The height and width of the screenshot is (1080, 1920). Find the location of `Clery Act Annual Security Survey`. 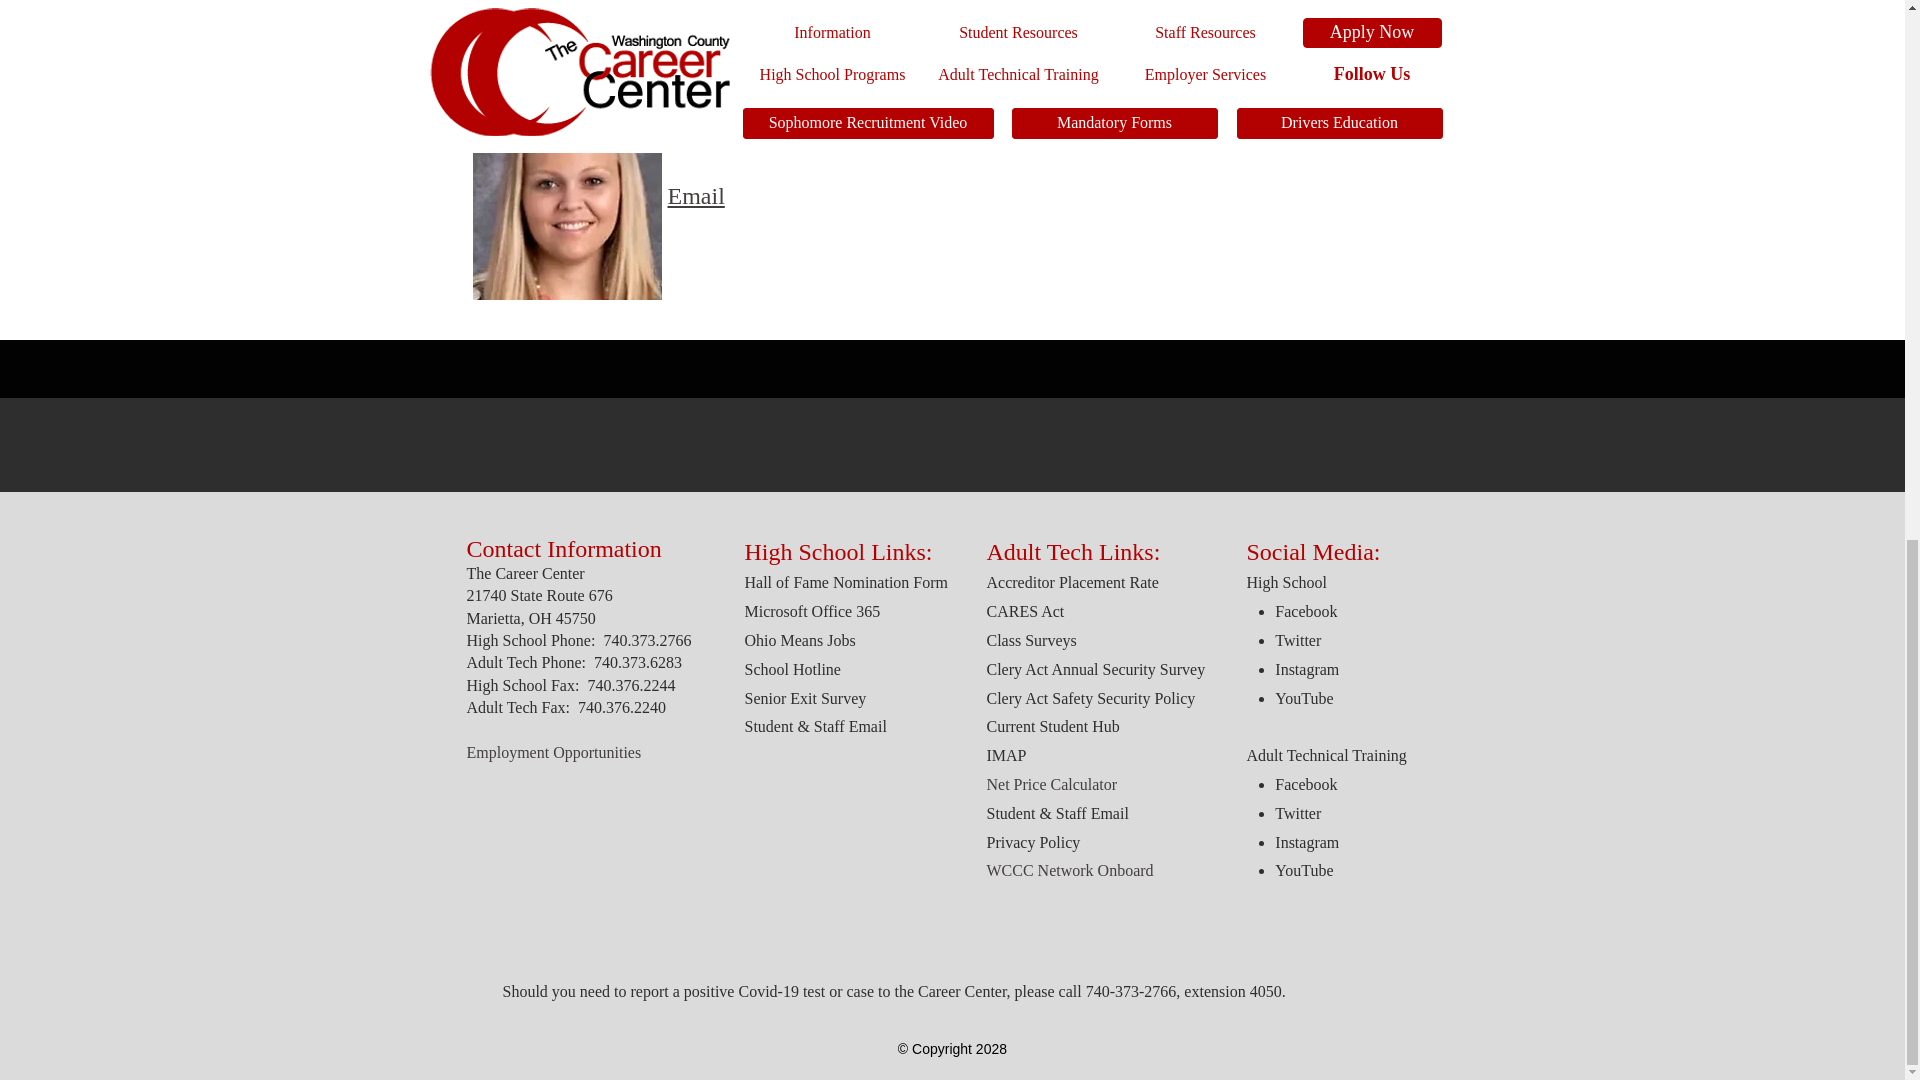

Clery Act Annual Security Survey is located at coordinates (1096, 669).